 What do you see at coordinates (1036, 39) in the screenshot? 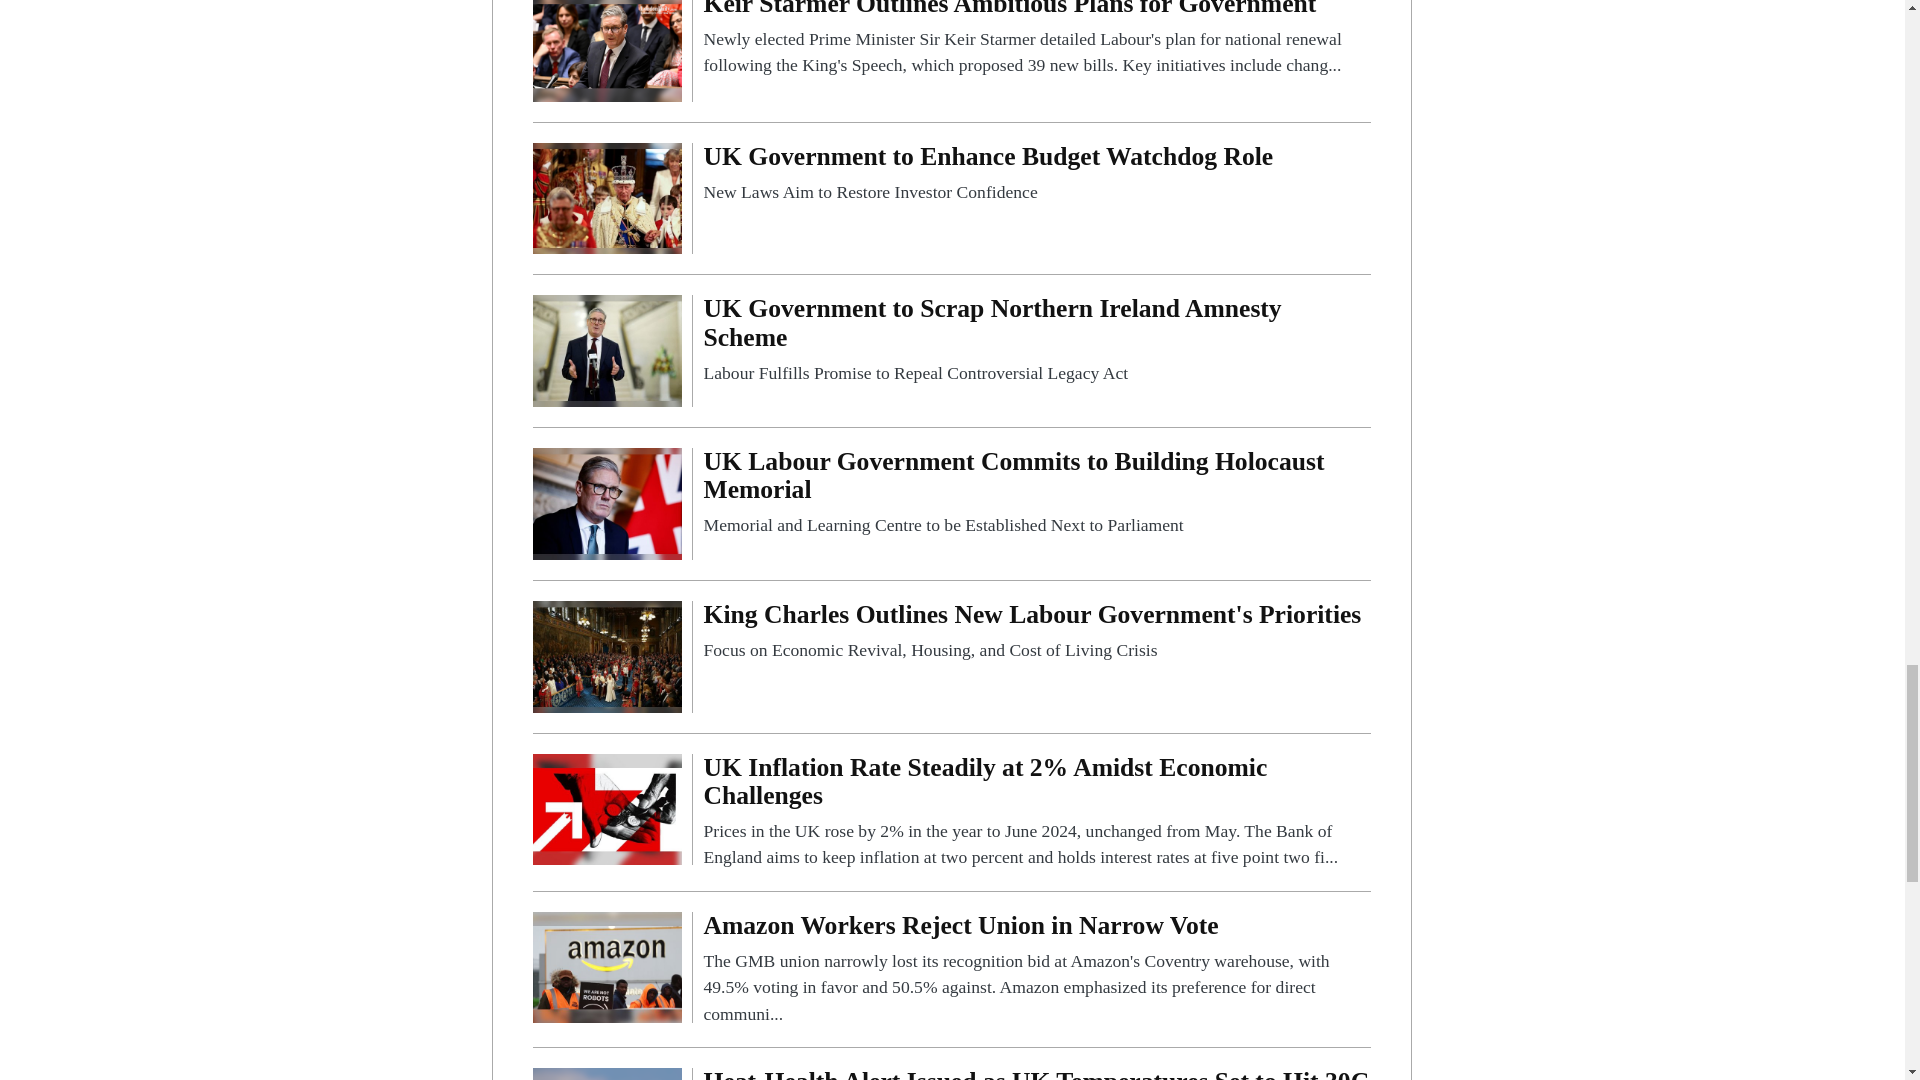
I see `Keir Starmer Outlines Ambitious Plans for Government` at bounding box center [1036, 39].